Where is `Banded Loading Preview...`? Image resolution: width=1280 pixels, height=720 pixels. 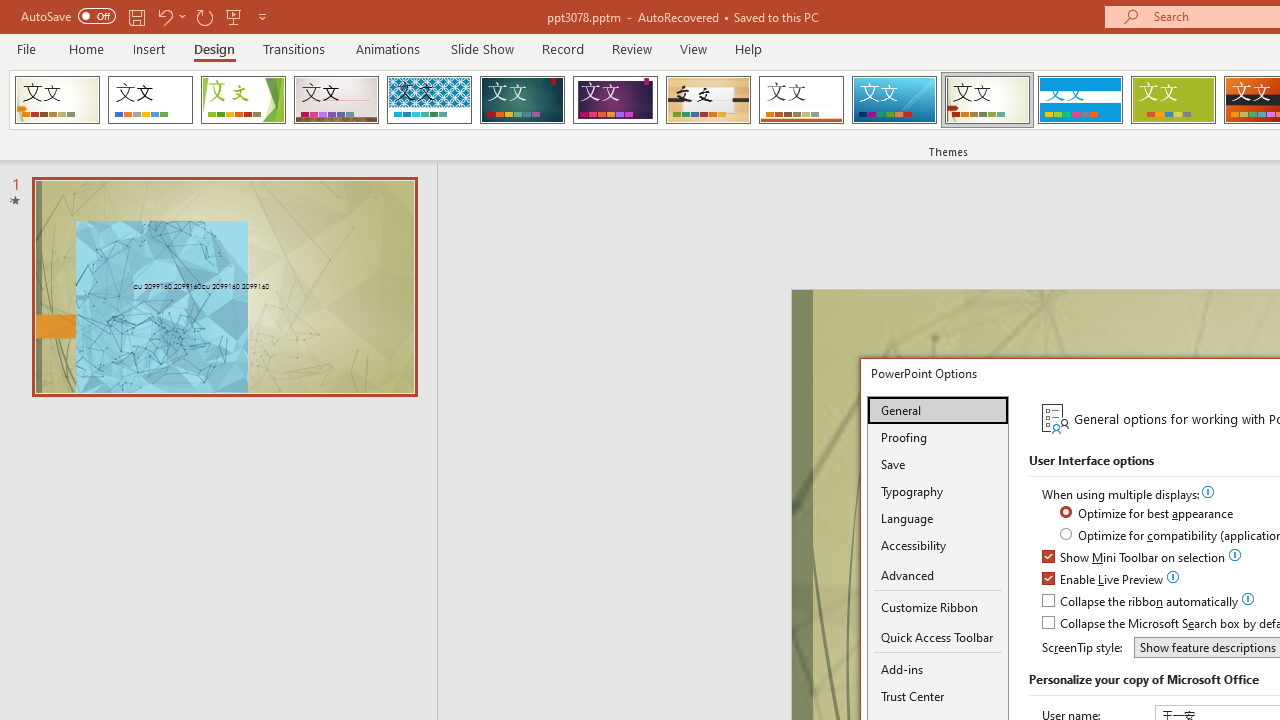
Banded Loading Preview... is located at coordinates (1080, 100).